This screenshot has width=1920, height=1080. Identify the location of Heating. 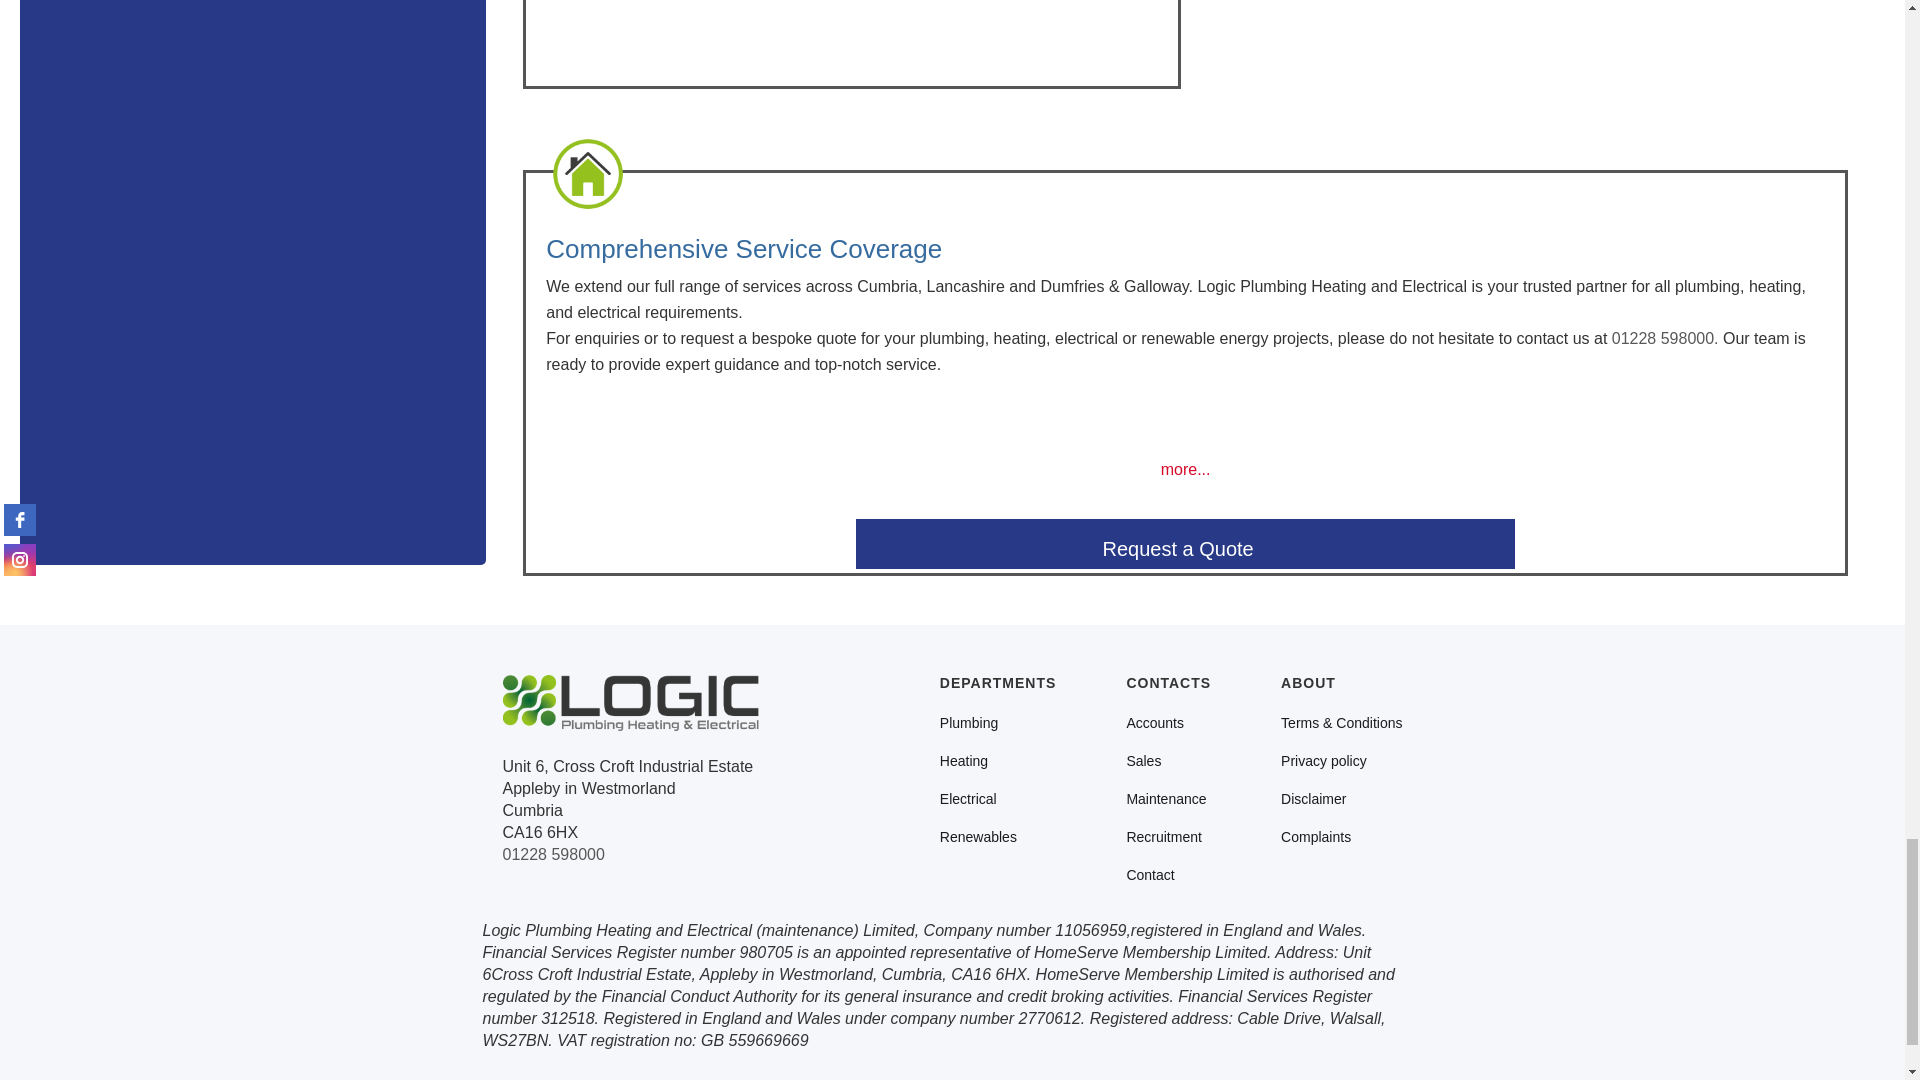
(964, 762).